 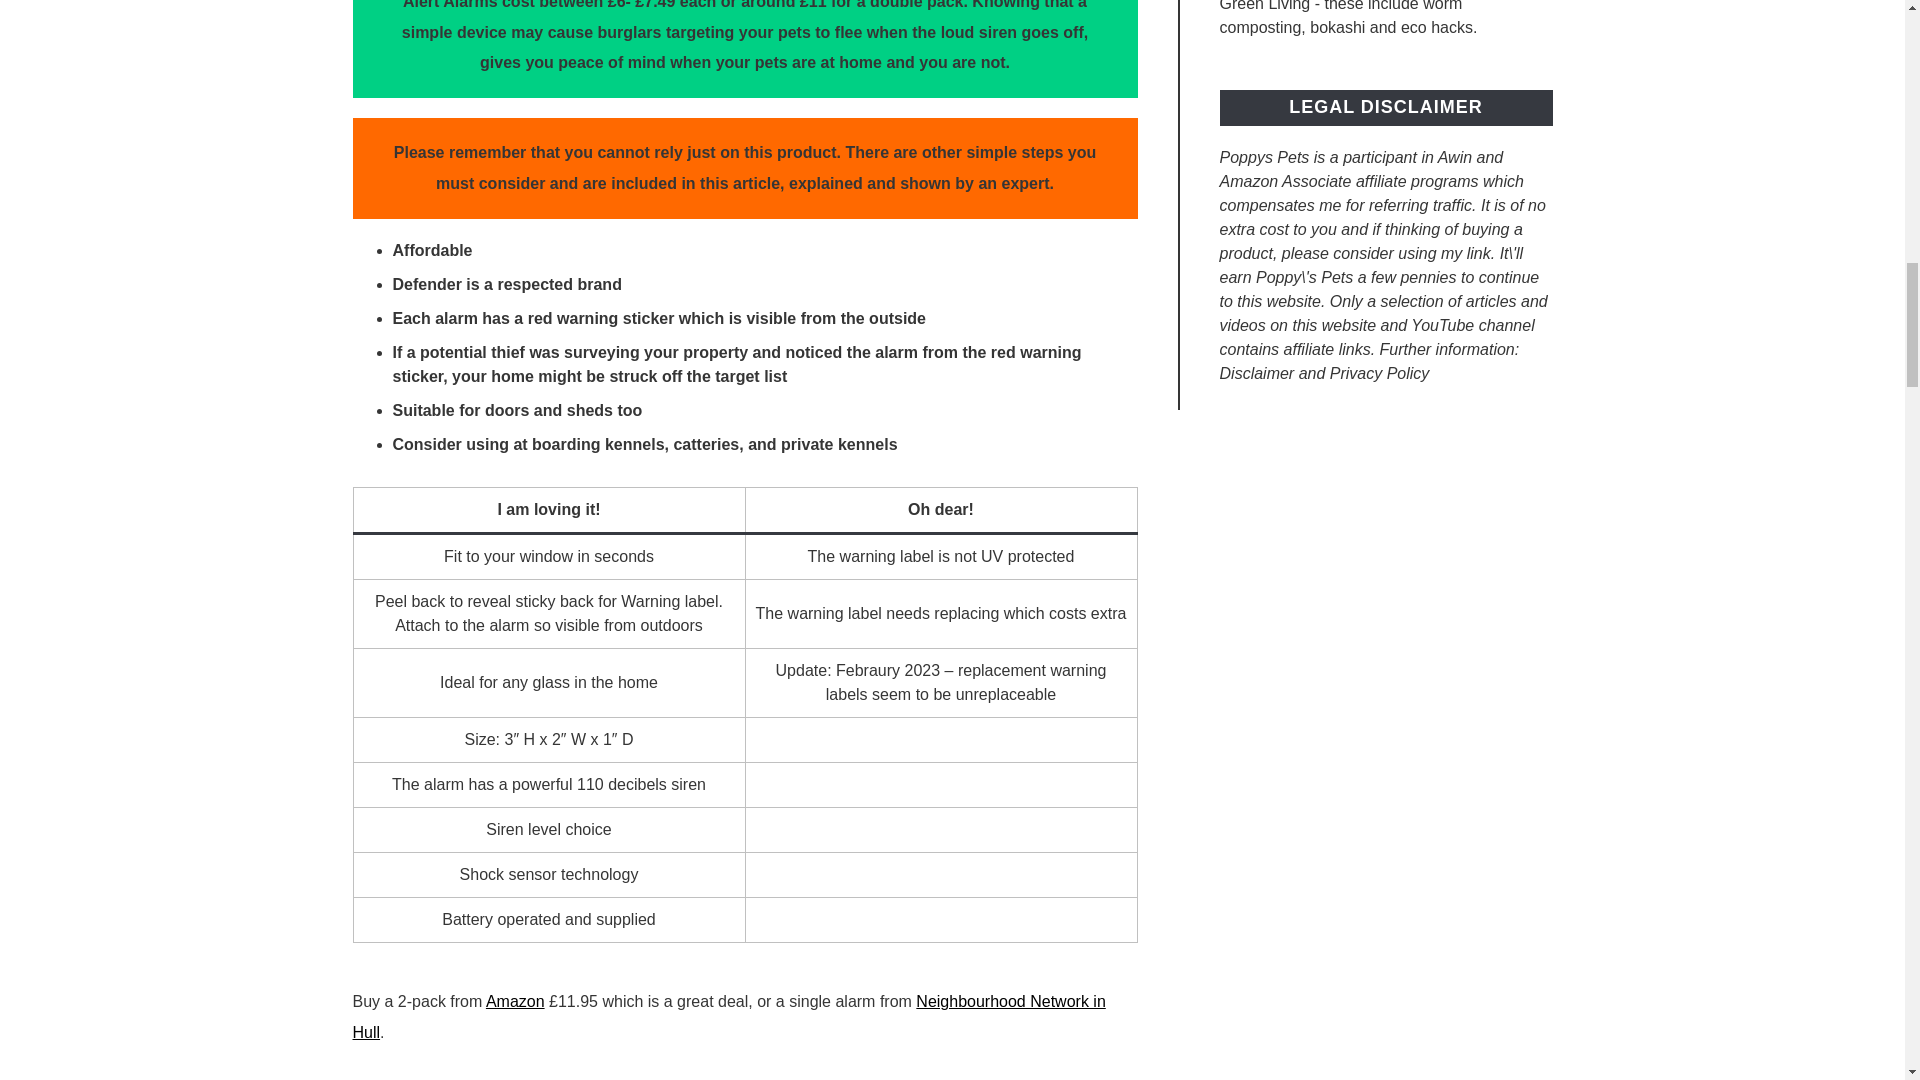 What do you see at coordinates (515, 1000) in the screenshot?
I see `Amazon` at bounding box center [515, 1000].